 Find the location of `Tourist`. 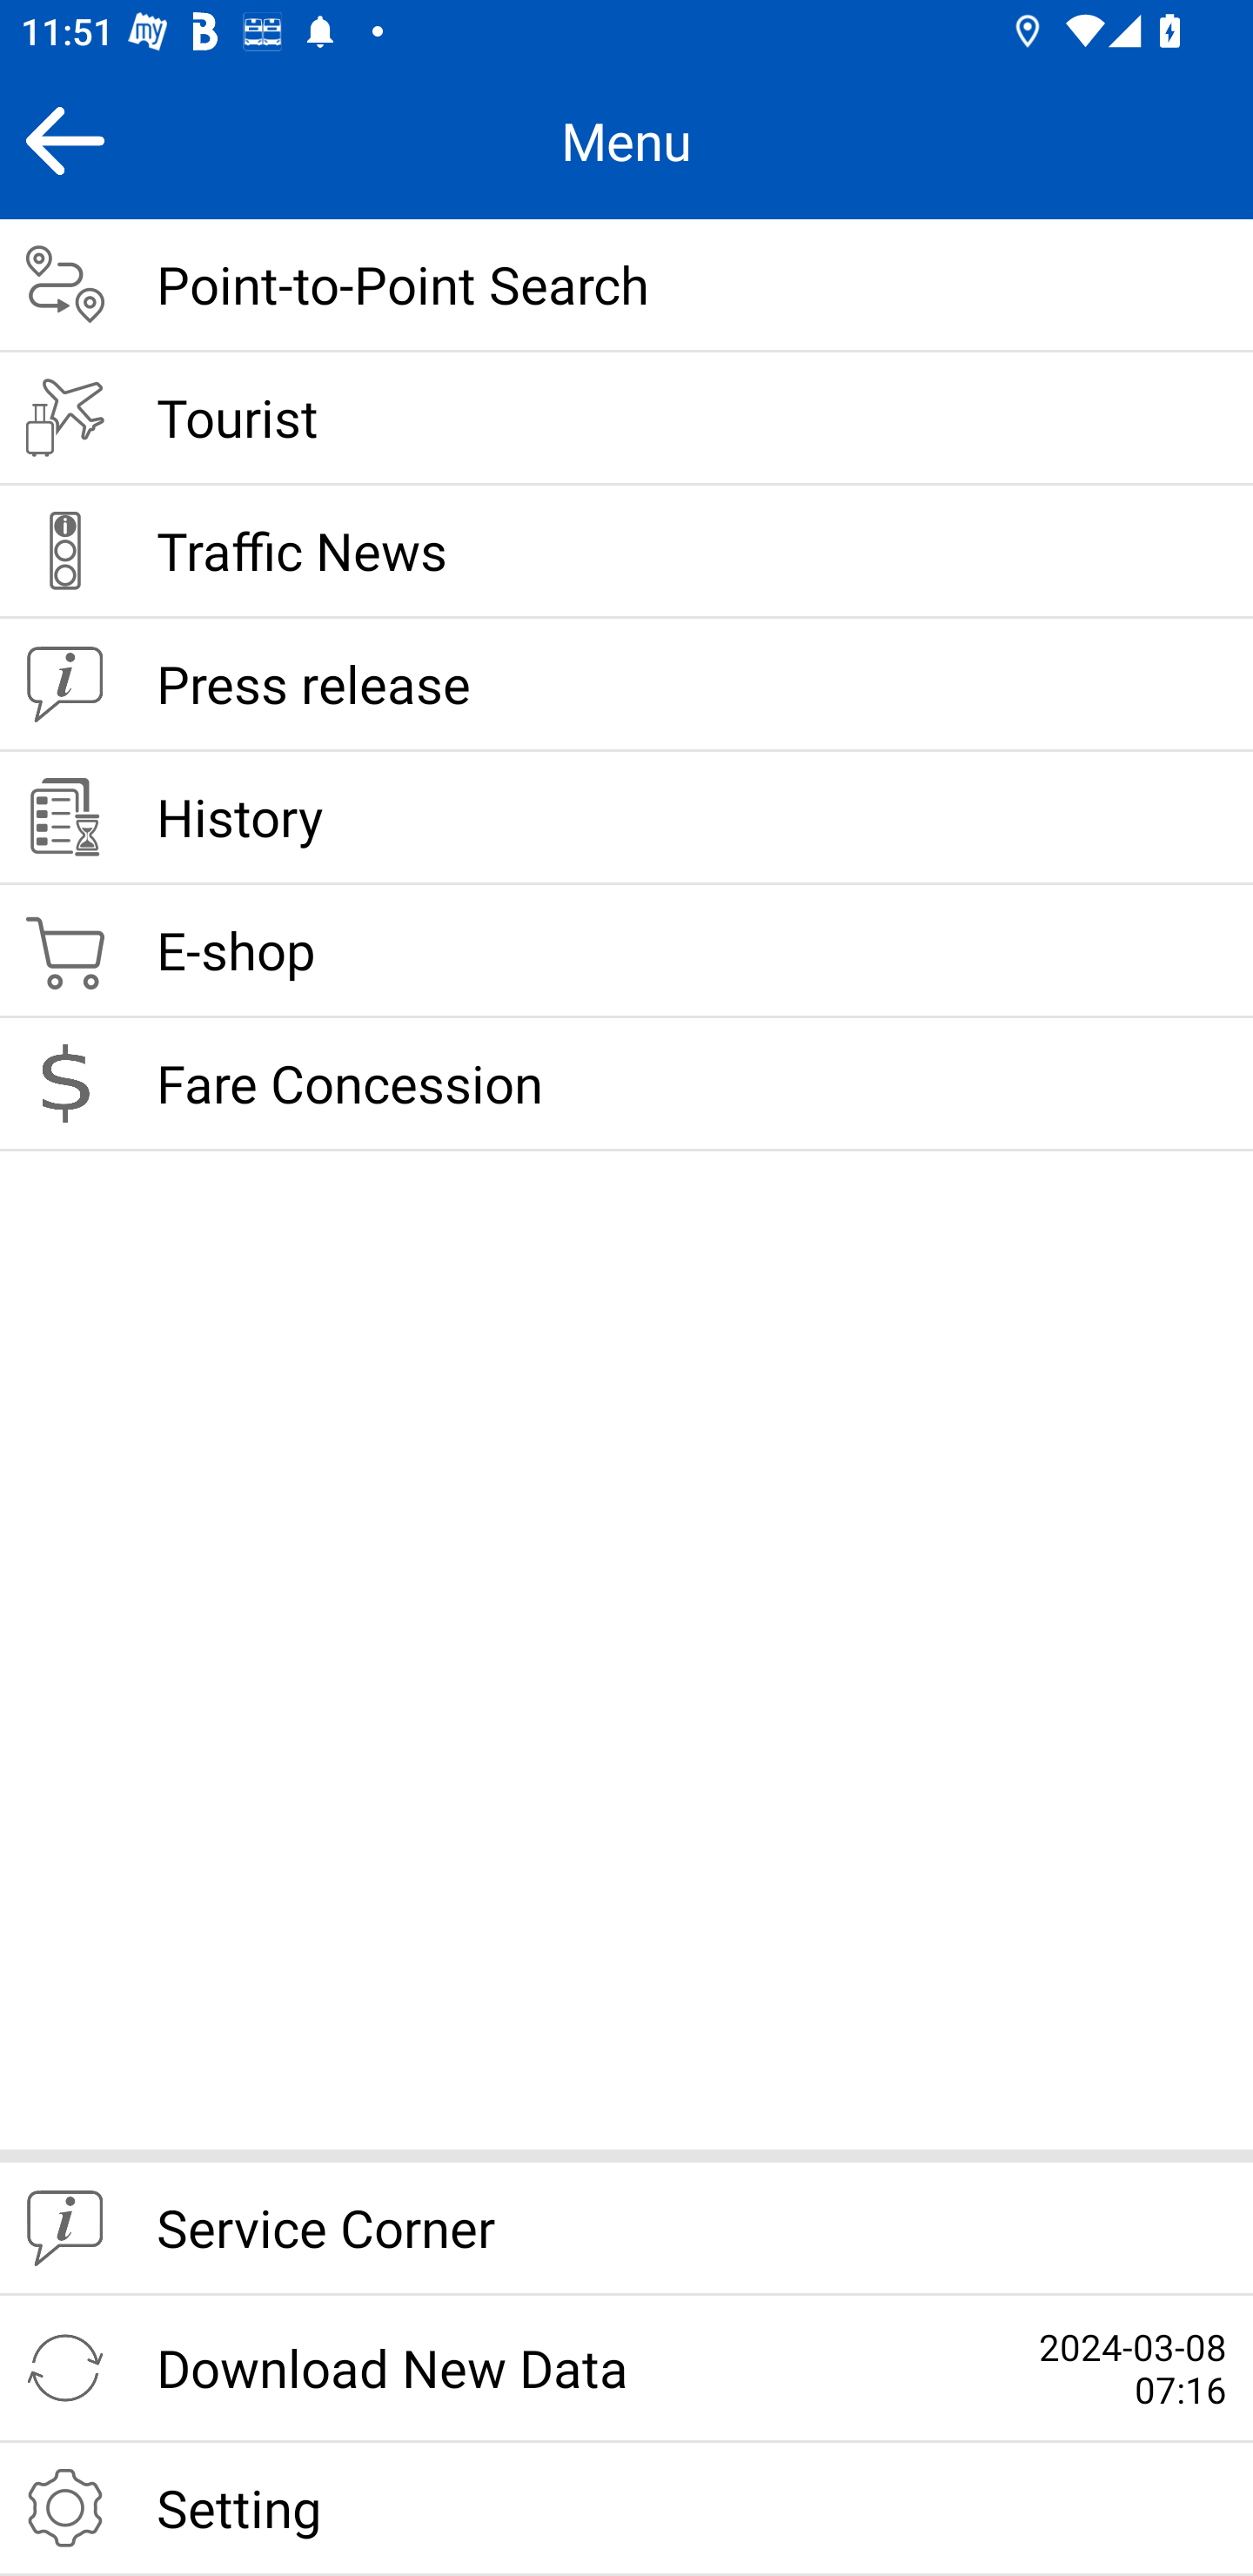

Tourist is located at coordinates (626, 419).